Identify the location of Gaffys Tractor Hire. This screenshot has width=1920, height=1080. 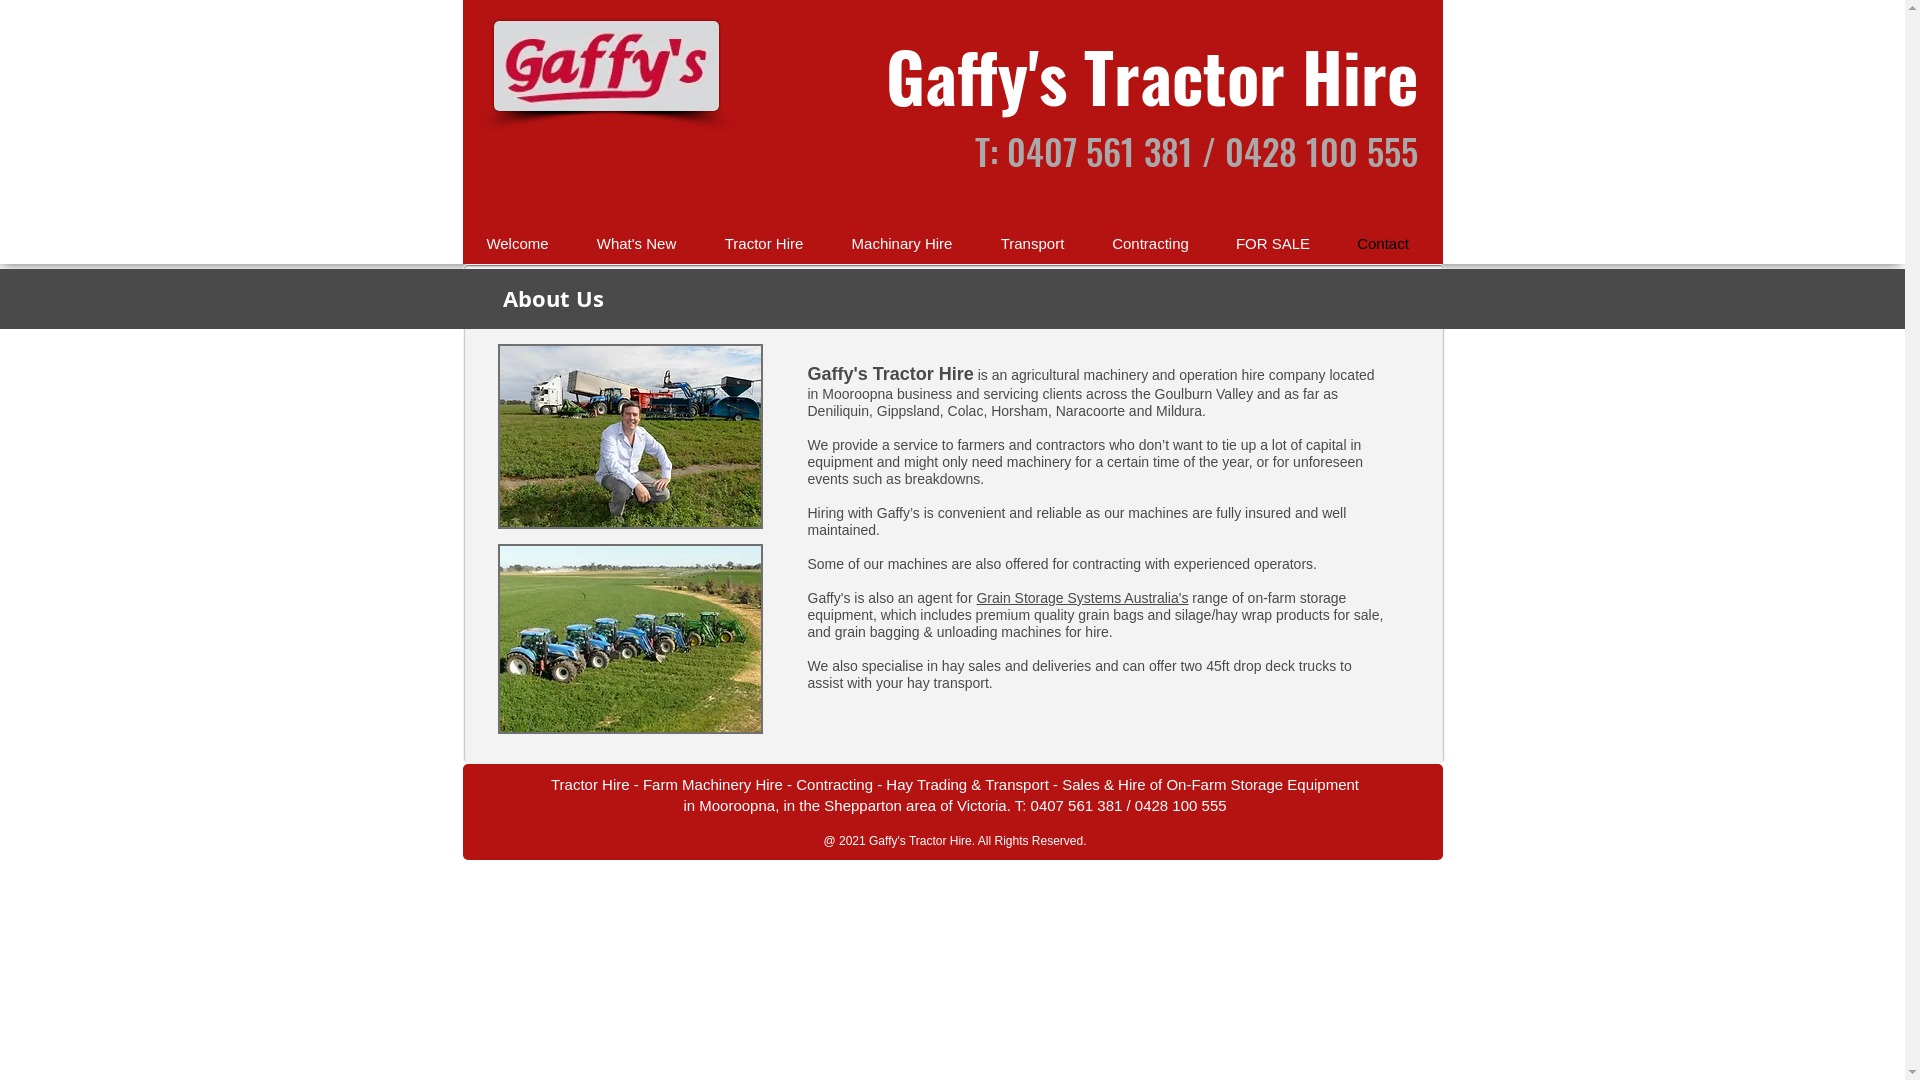
(630, 639).